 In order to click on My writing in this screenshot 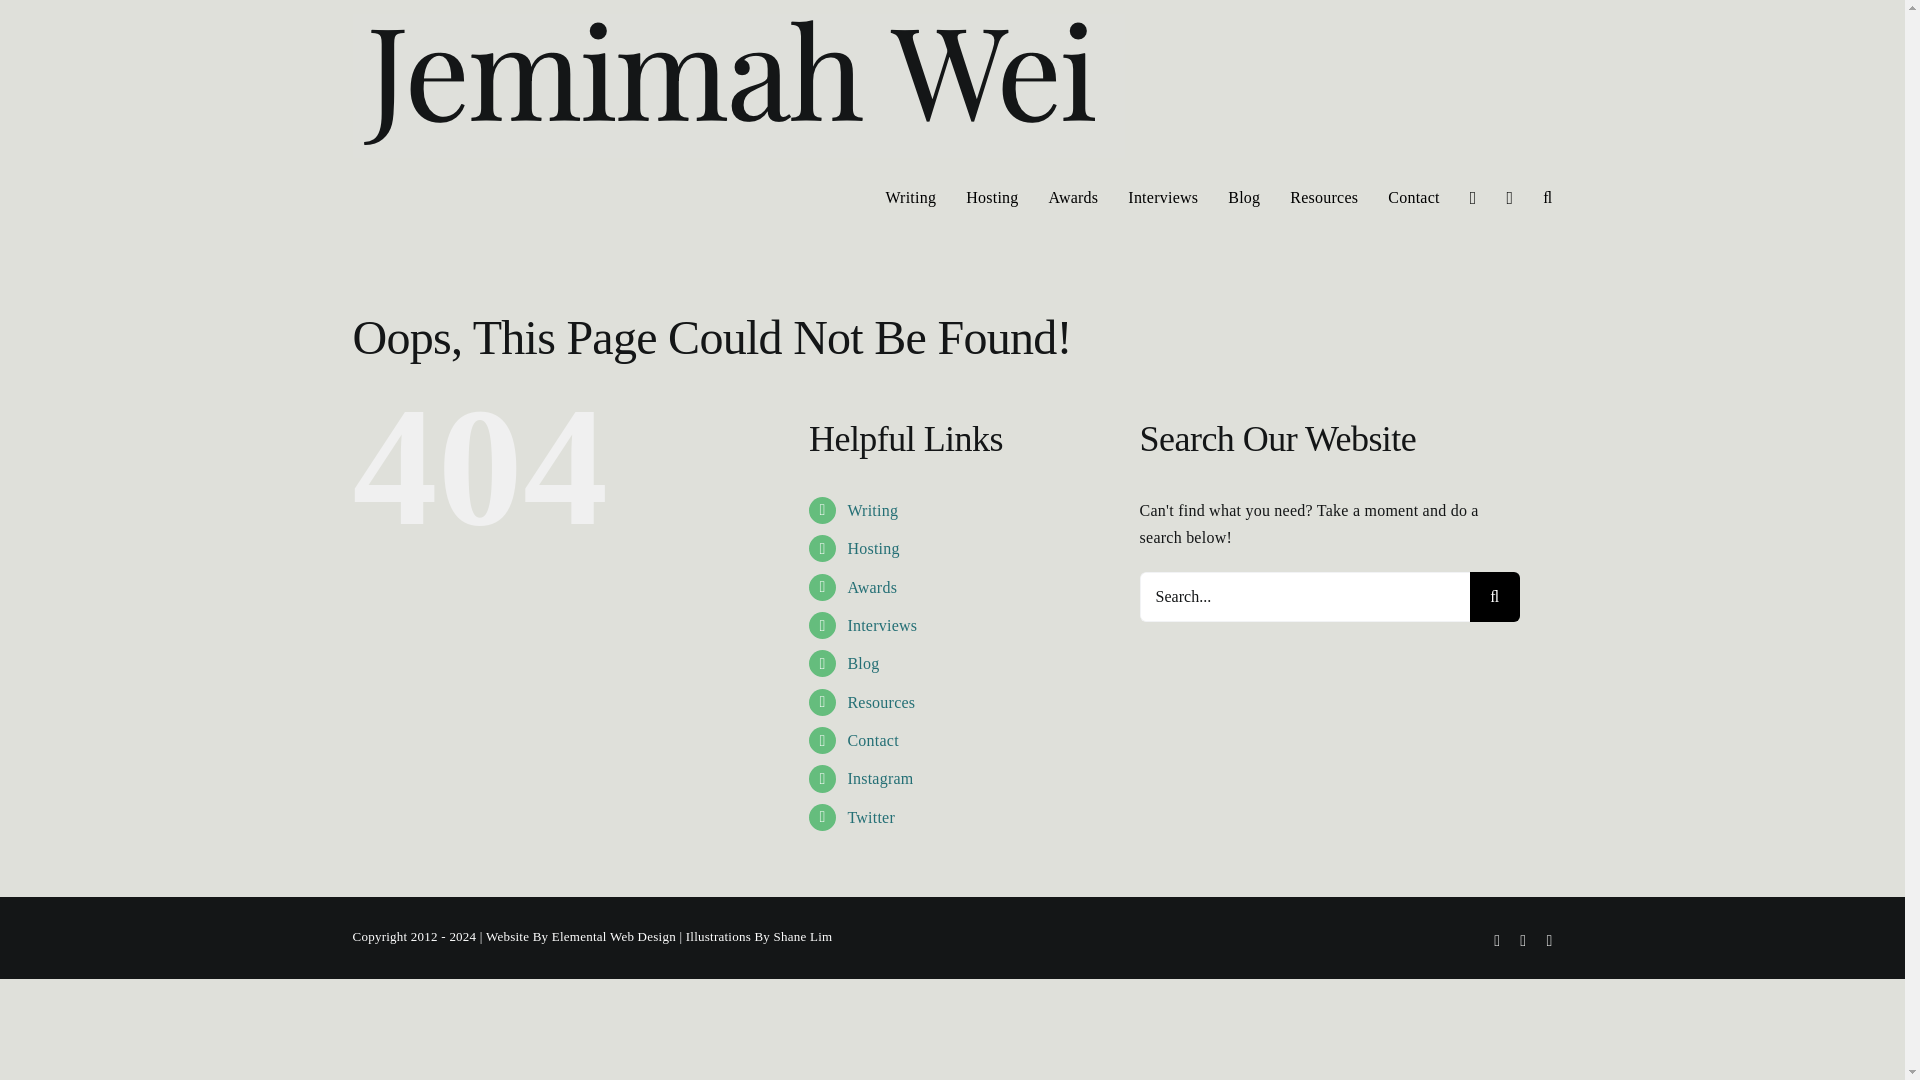, I will do `click(872, 510)`.